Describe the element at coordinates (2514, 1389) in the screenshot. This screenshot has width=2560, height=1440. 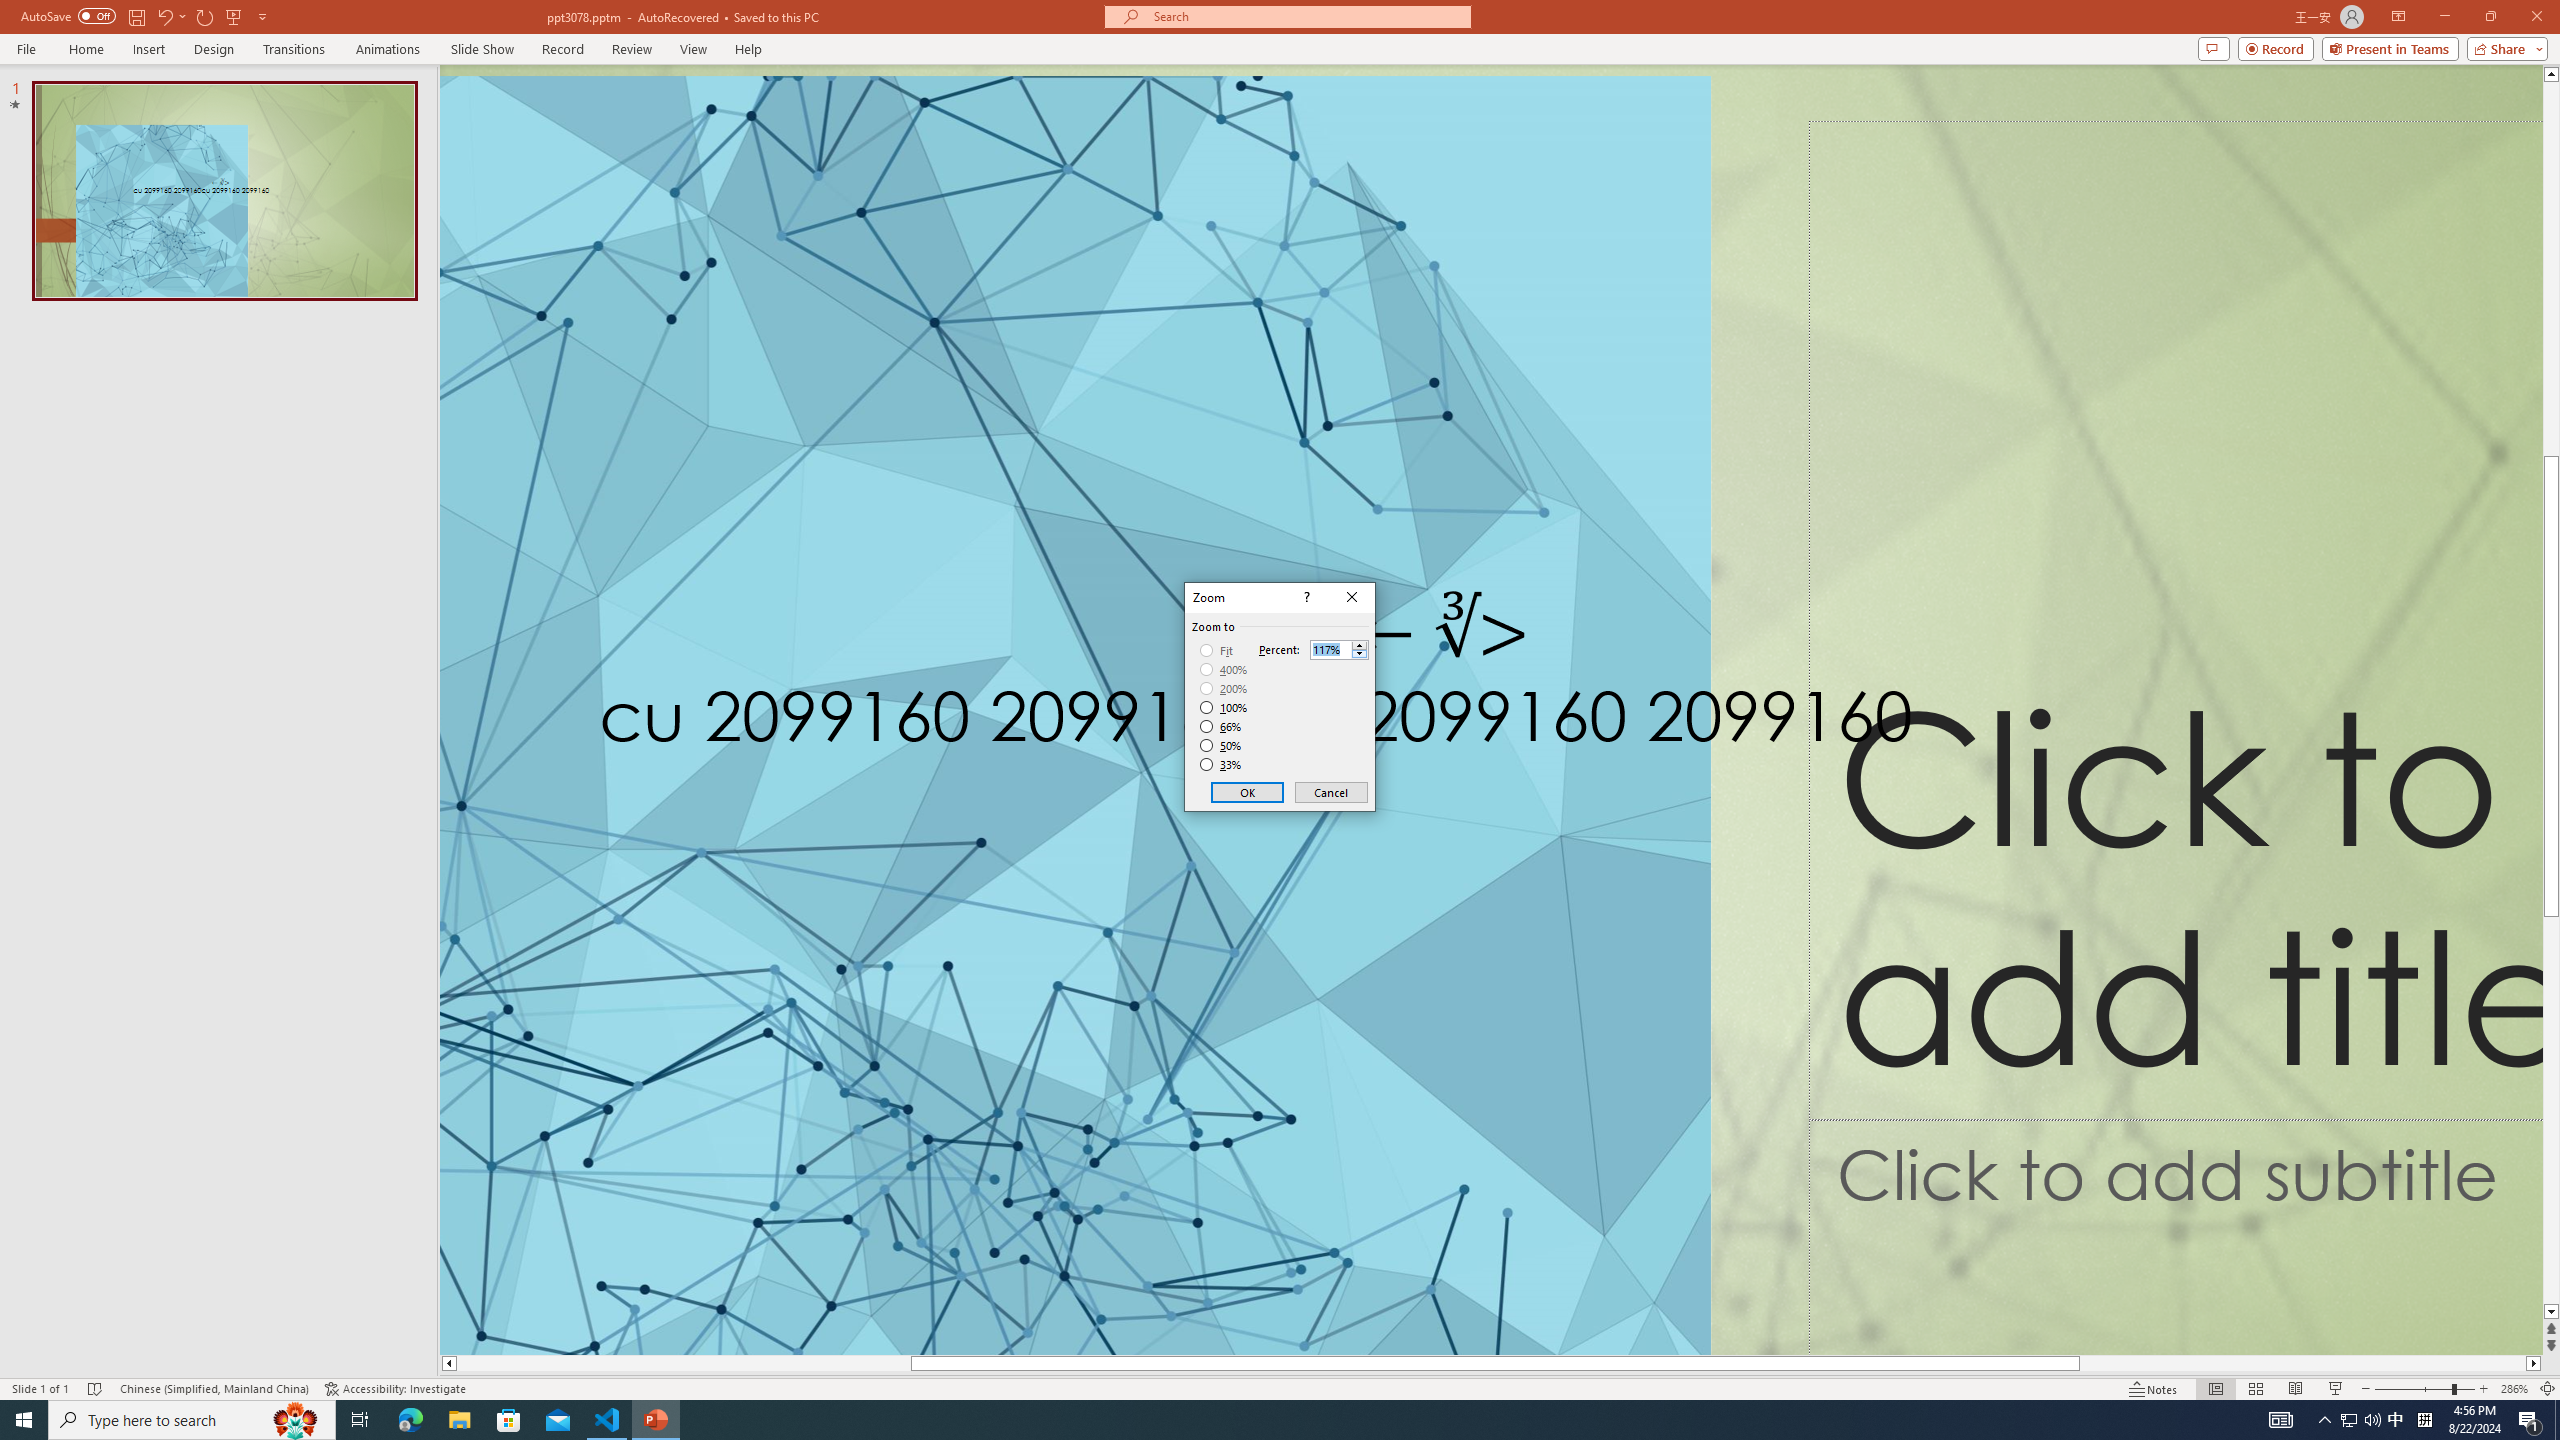
I see `Zoom 286%` at that location.